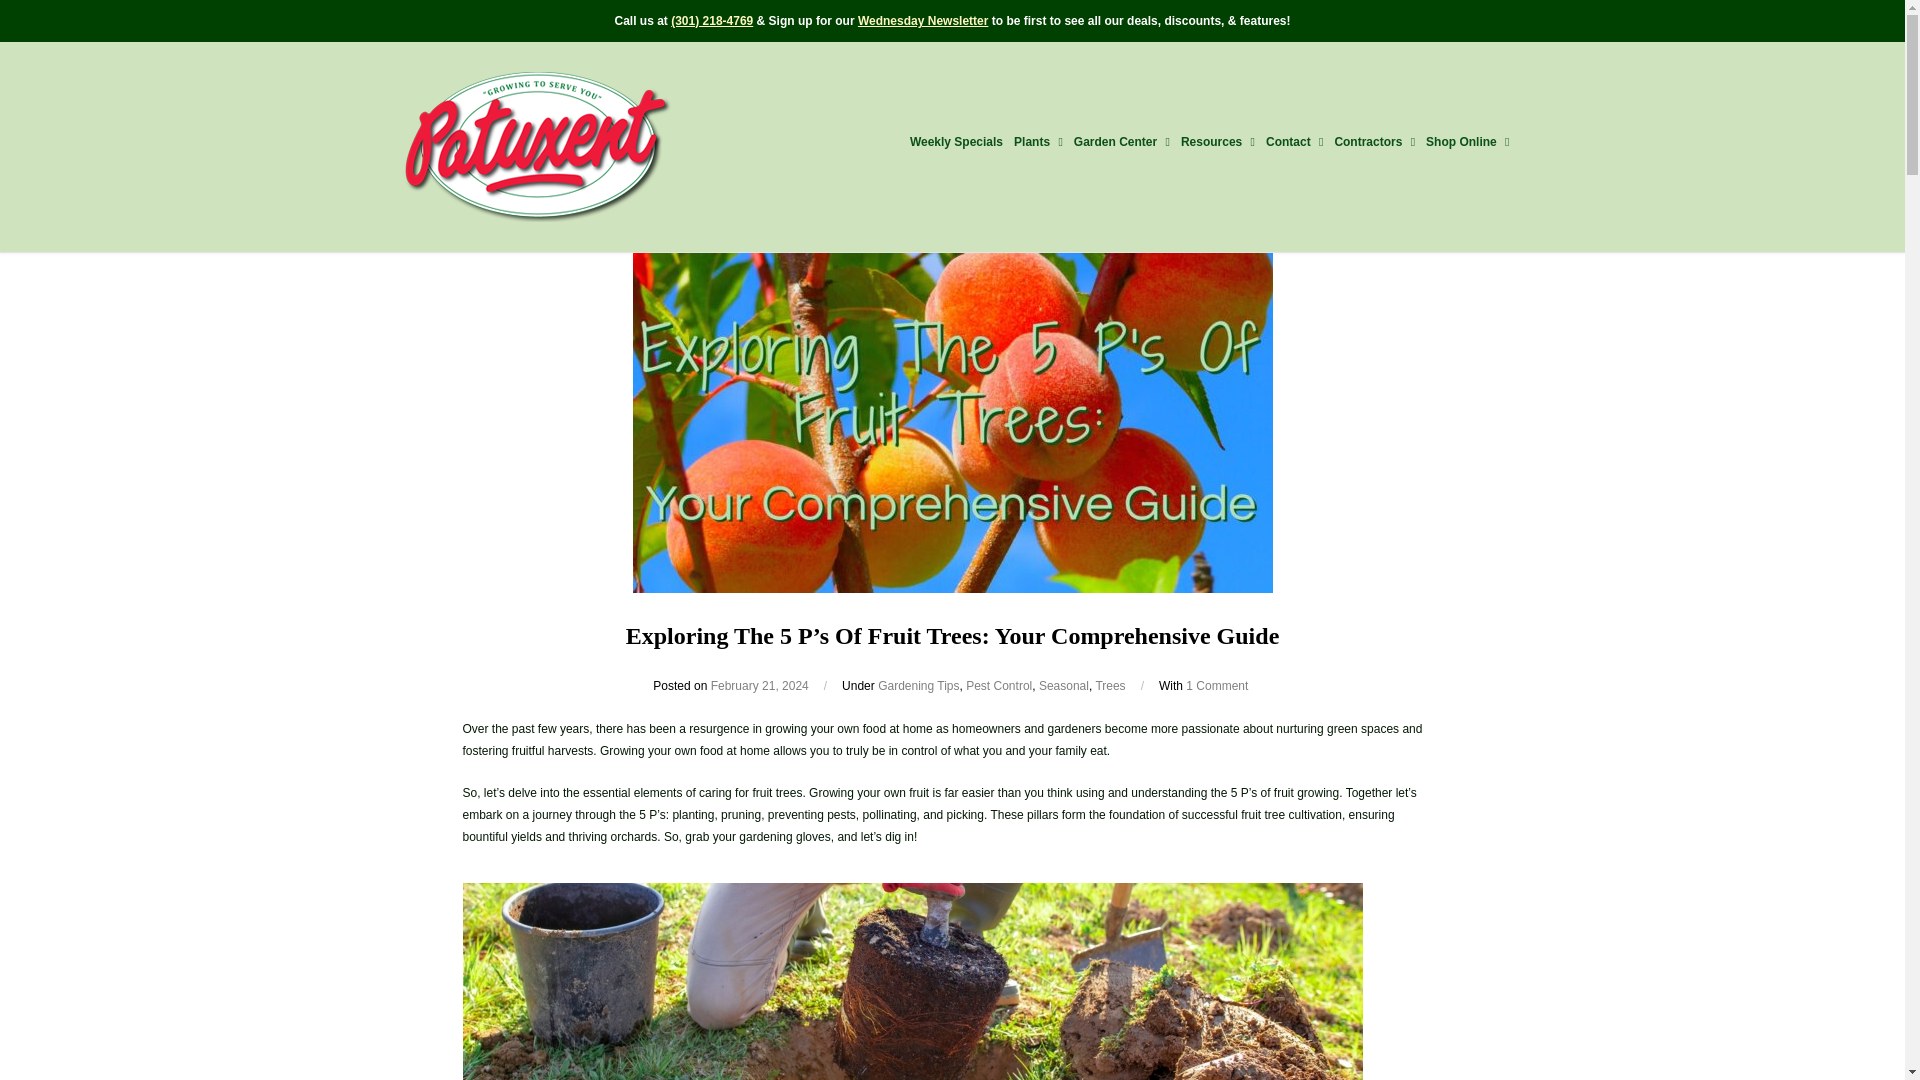  What do you see at coordinates (1218, 142) in the screenshot?
I see `Resources` at bounding box center [1218, 142].